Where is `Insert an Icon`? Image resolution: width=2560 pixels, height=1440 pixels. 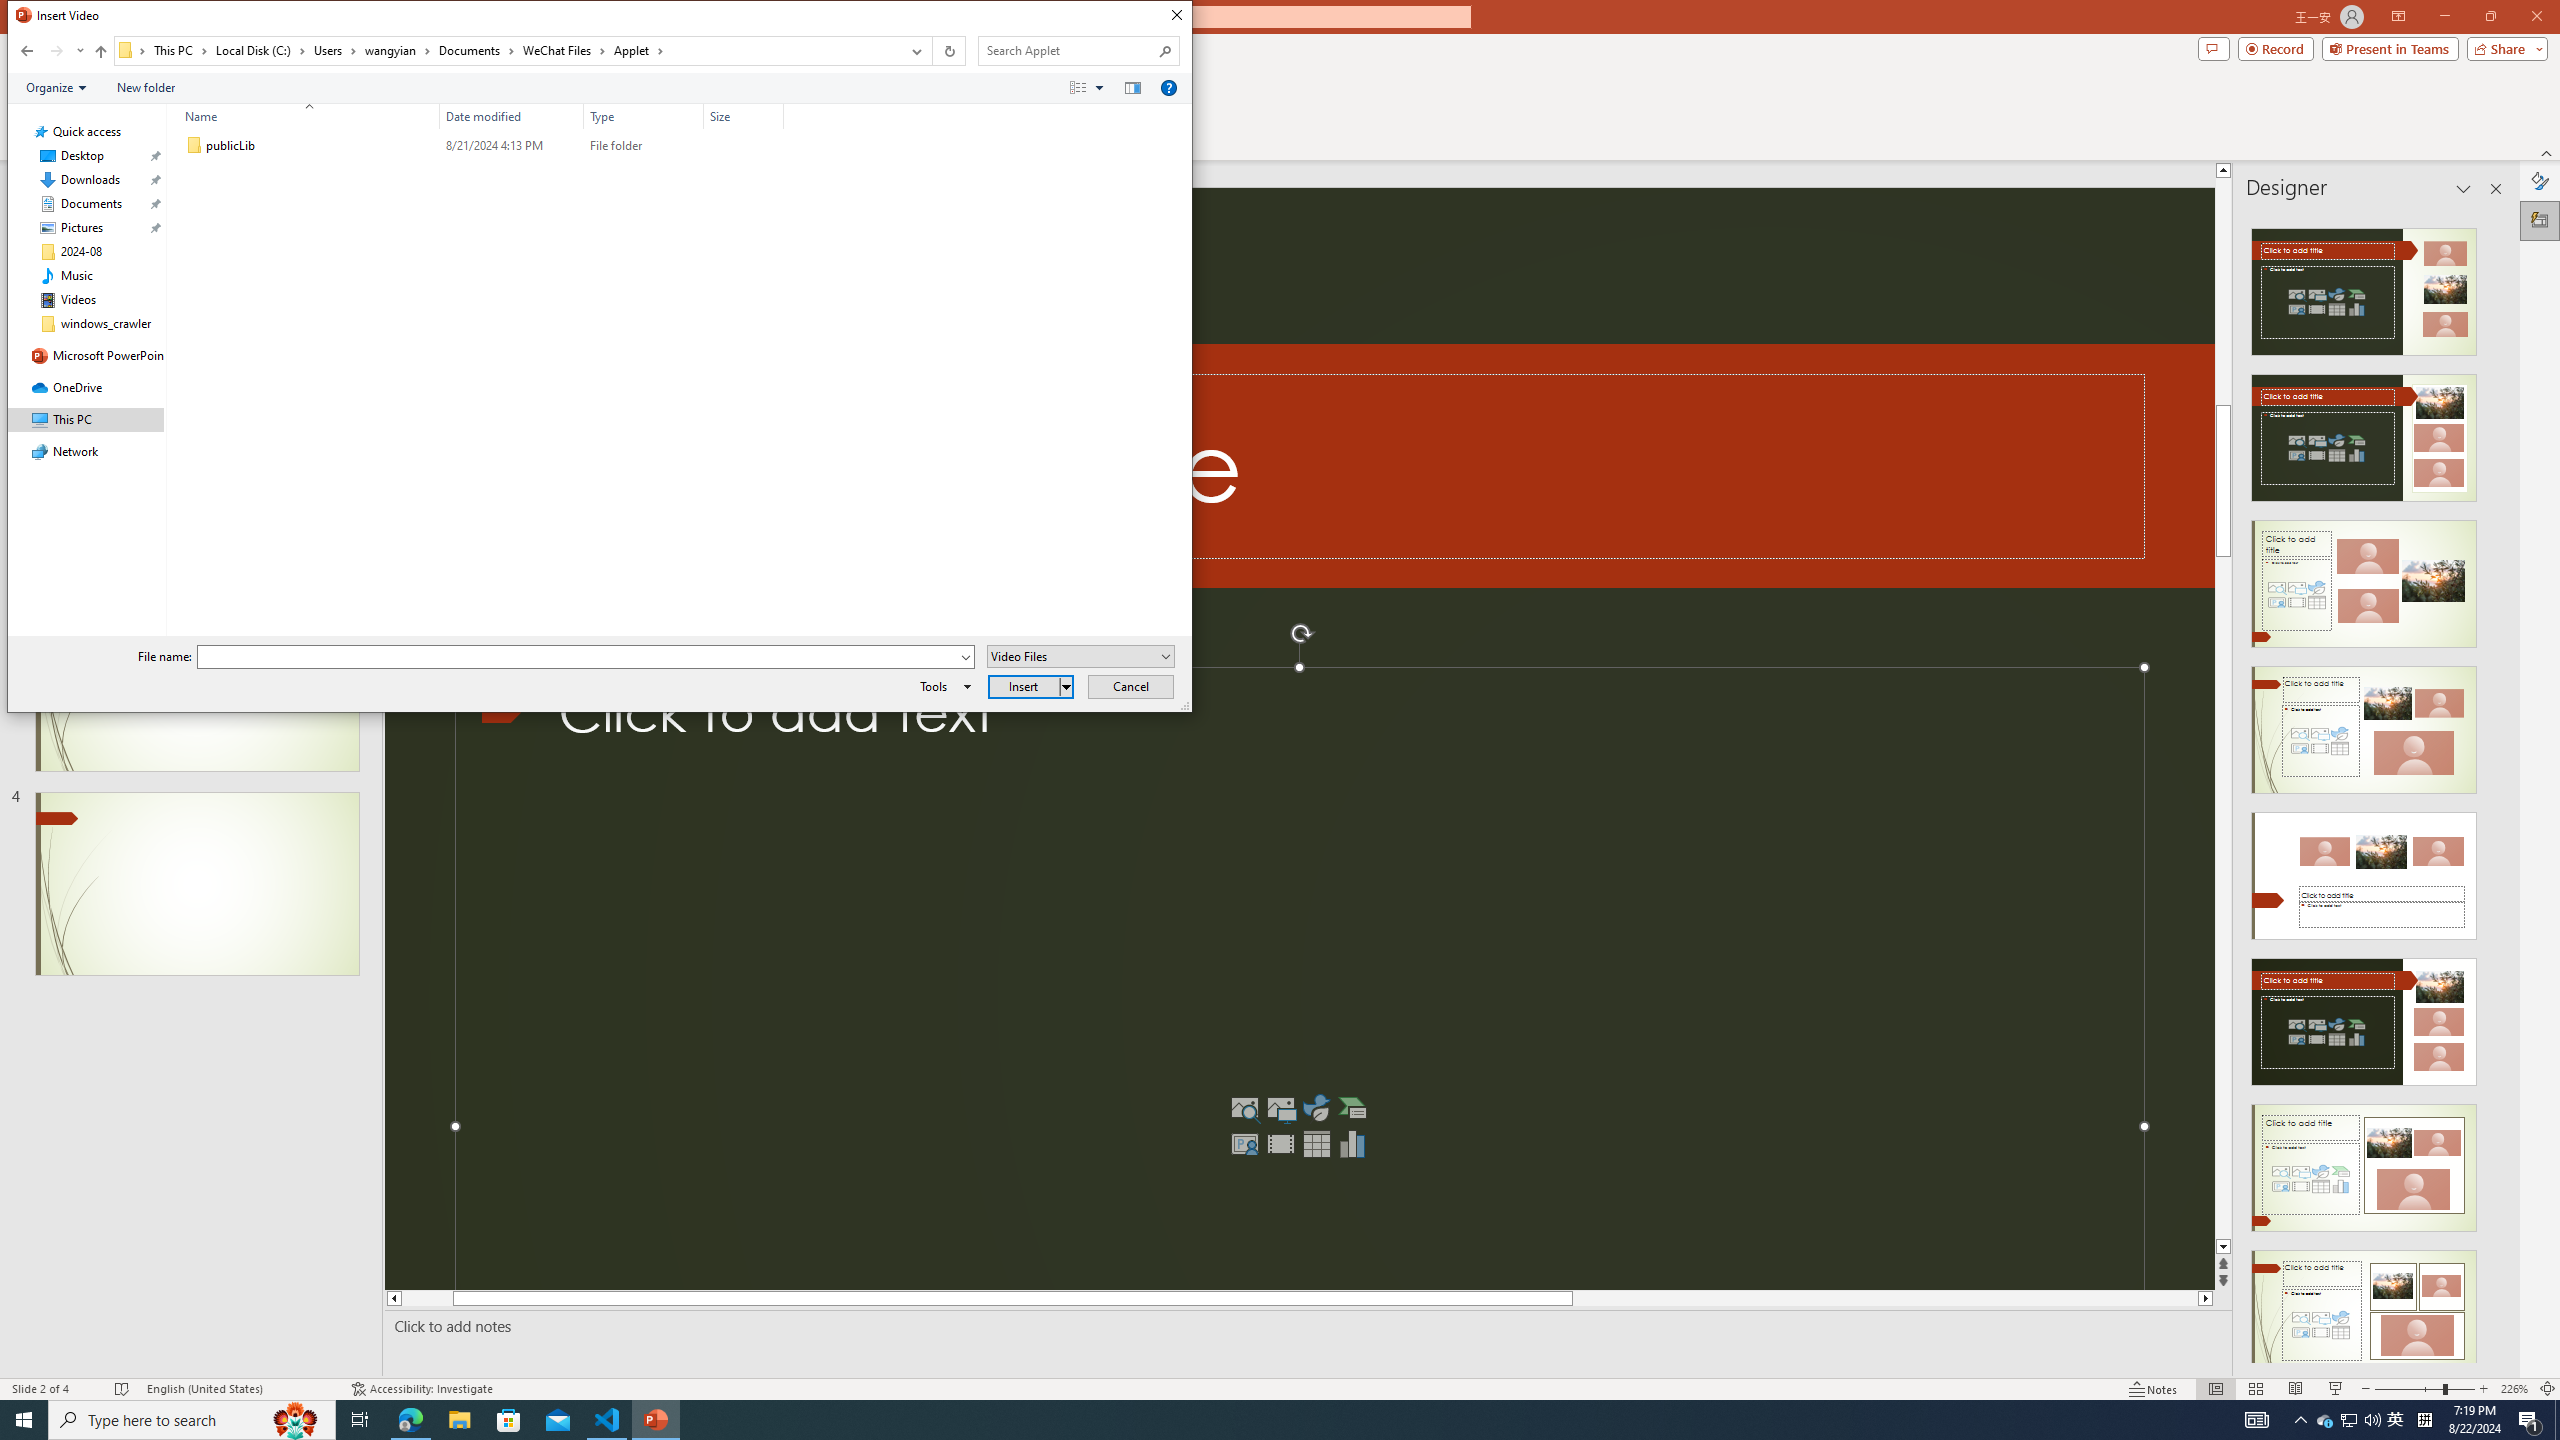
Insert an Icon is located at coordinates (1316, 1108).